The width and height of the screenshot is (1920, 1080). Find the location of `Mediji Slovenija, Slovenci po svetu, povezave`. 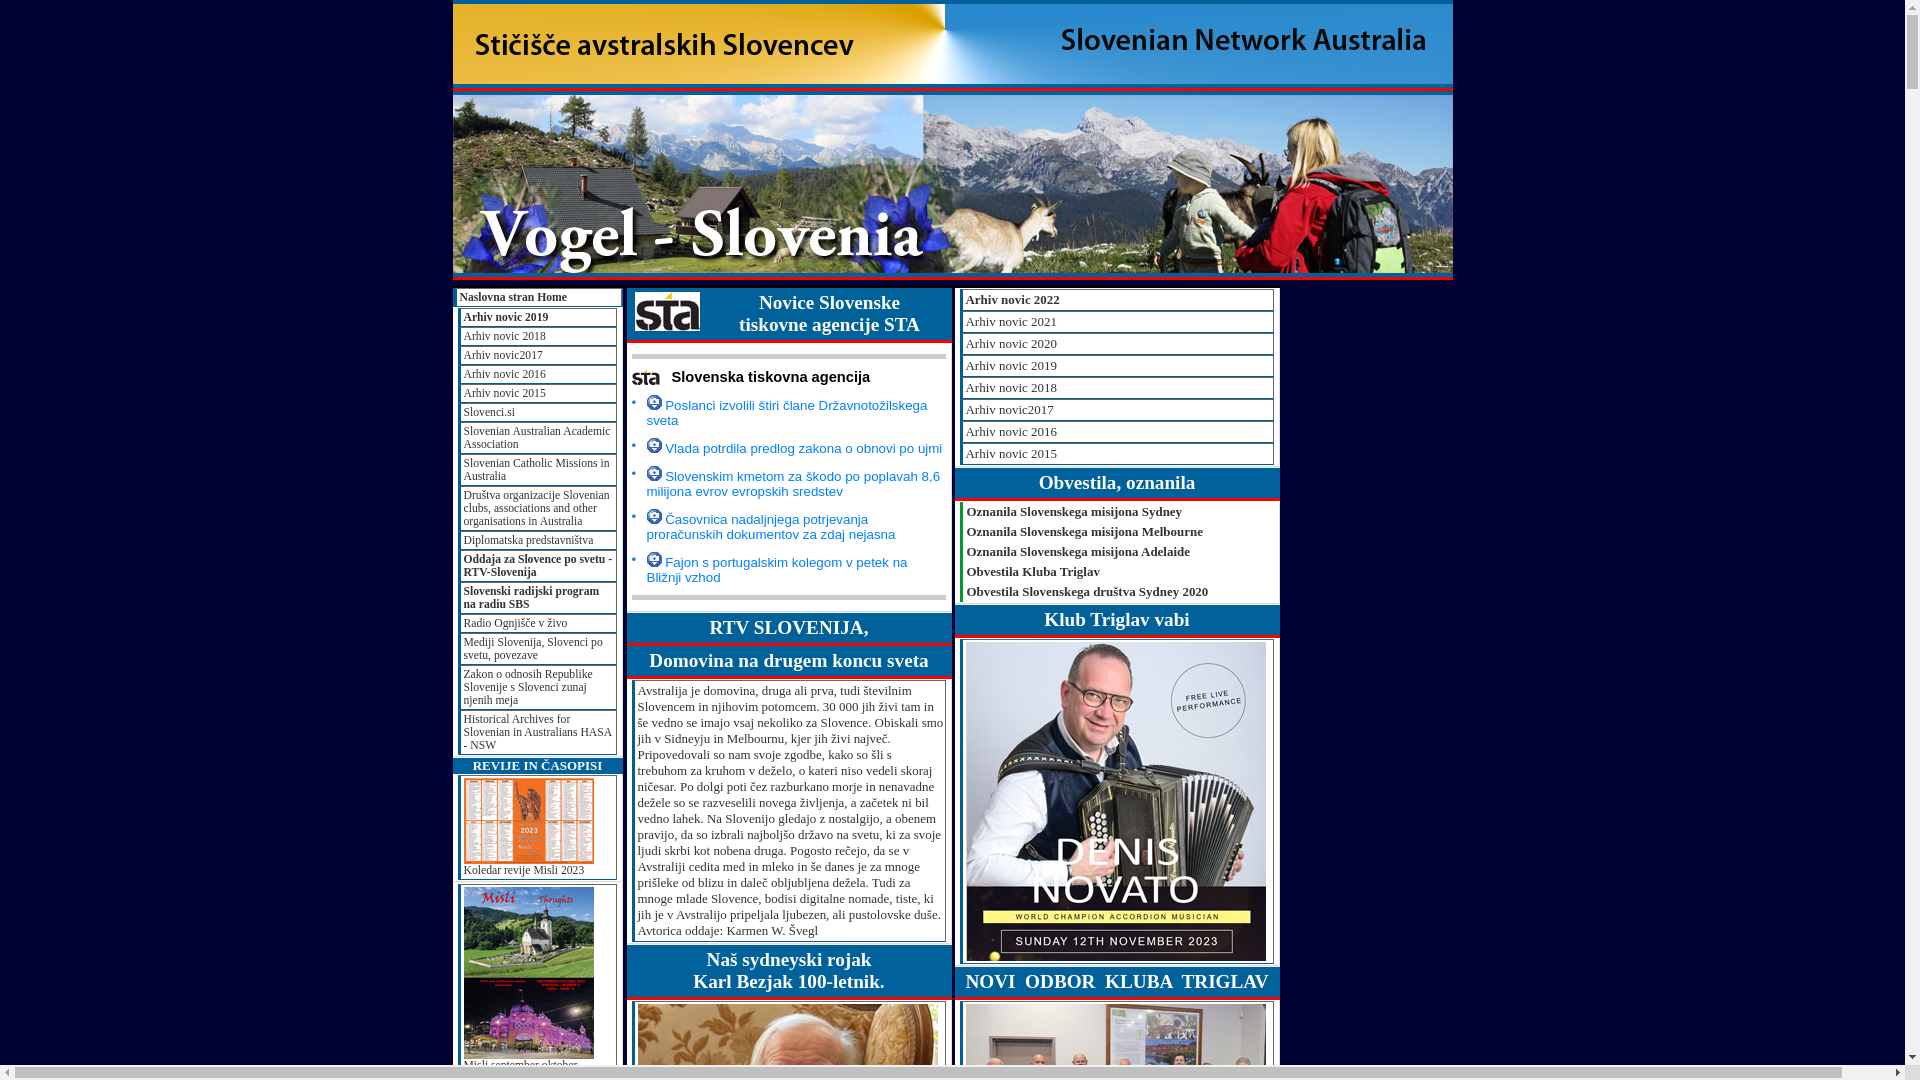

Mediji Slovenija, Slovenci po svetu, povezave is located at coordinates (538, 649).